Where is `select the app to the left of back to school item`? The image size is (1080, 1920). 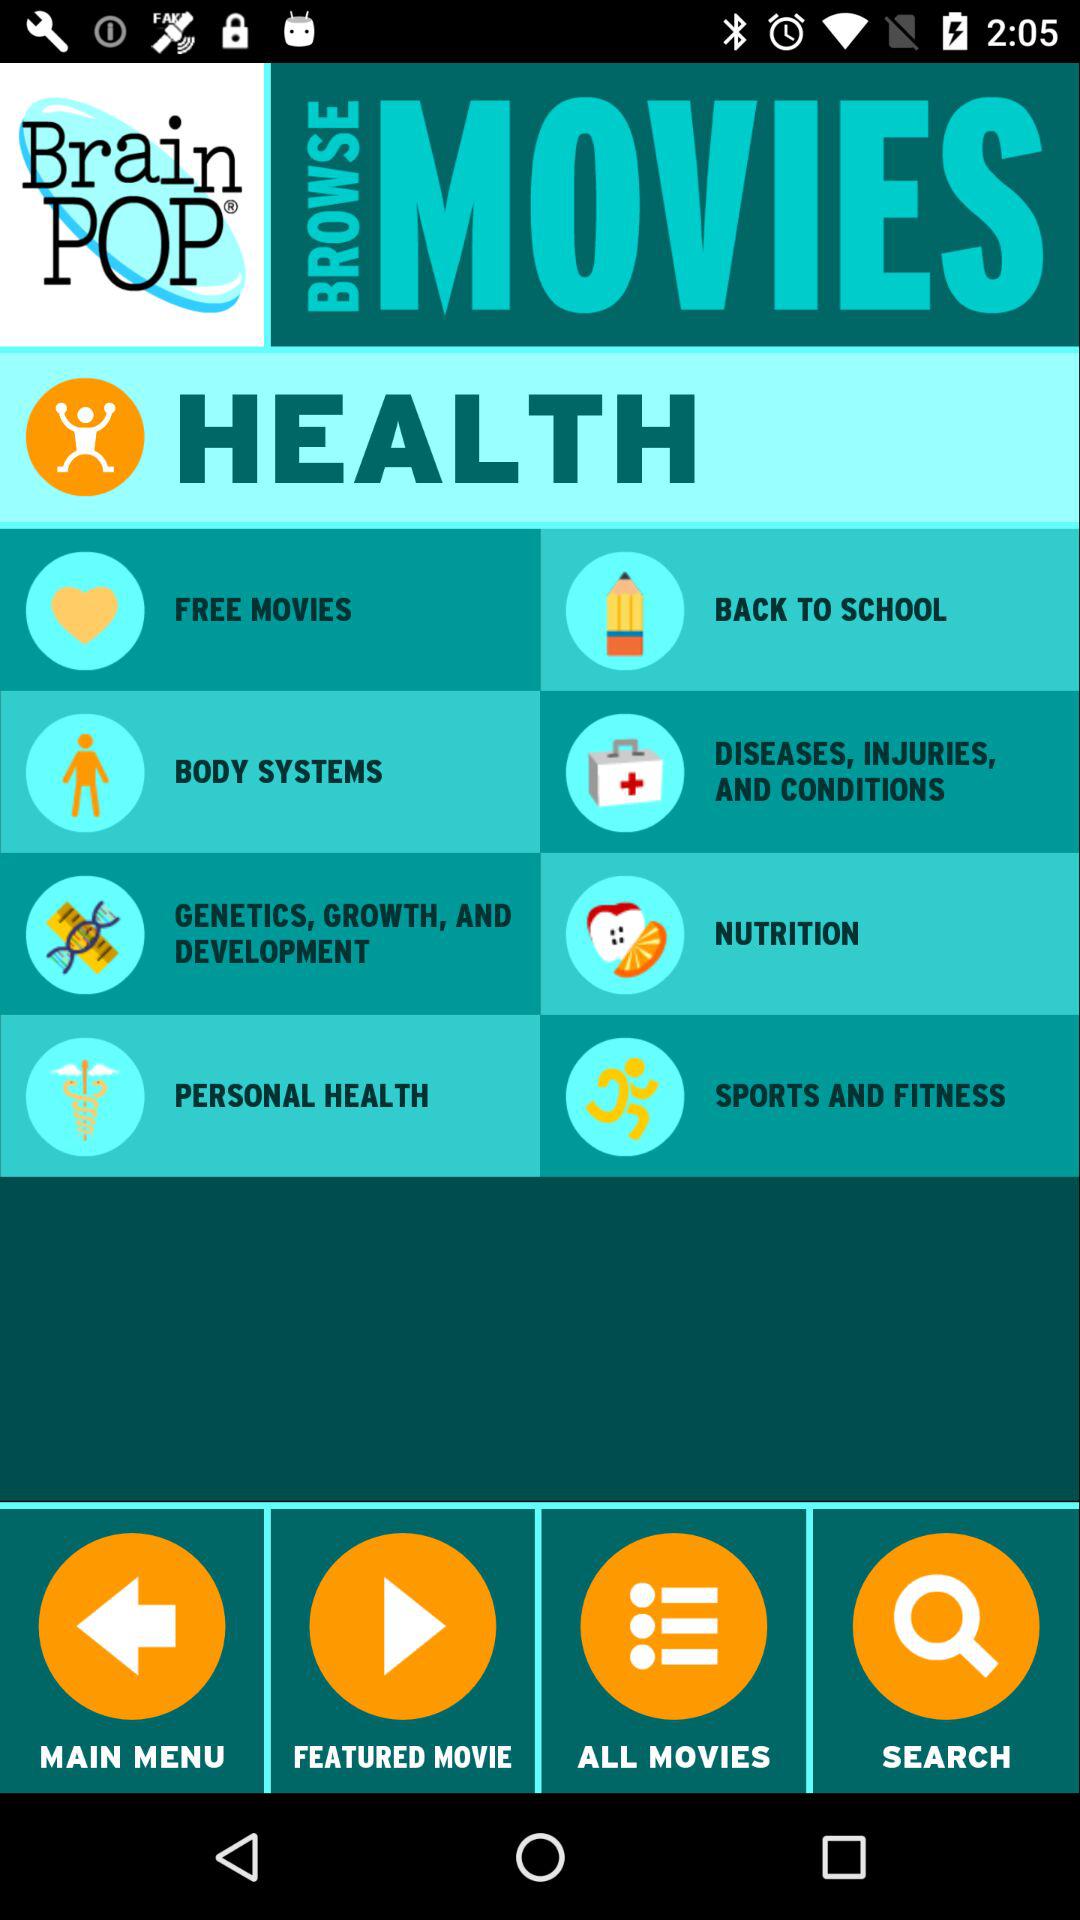
select the app to the left of back to school item is located at coordinates (624, 613).